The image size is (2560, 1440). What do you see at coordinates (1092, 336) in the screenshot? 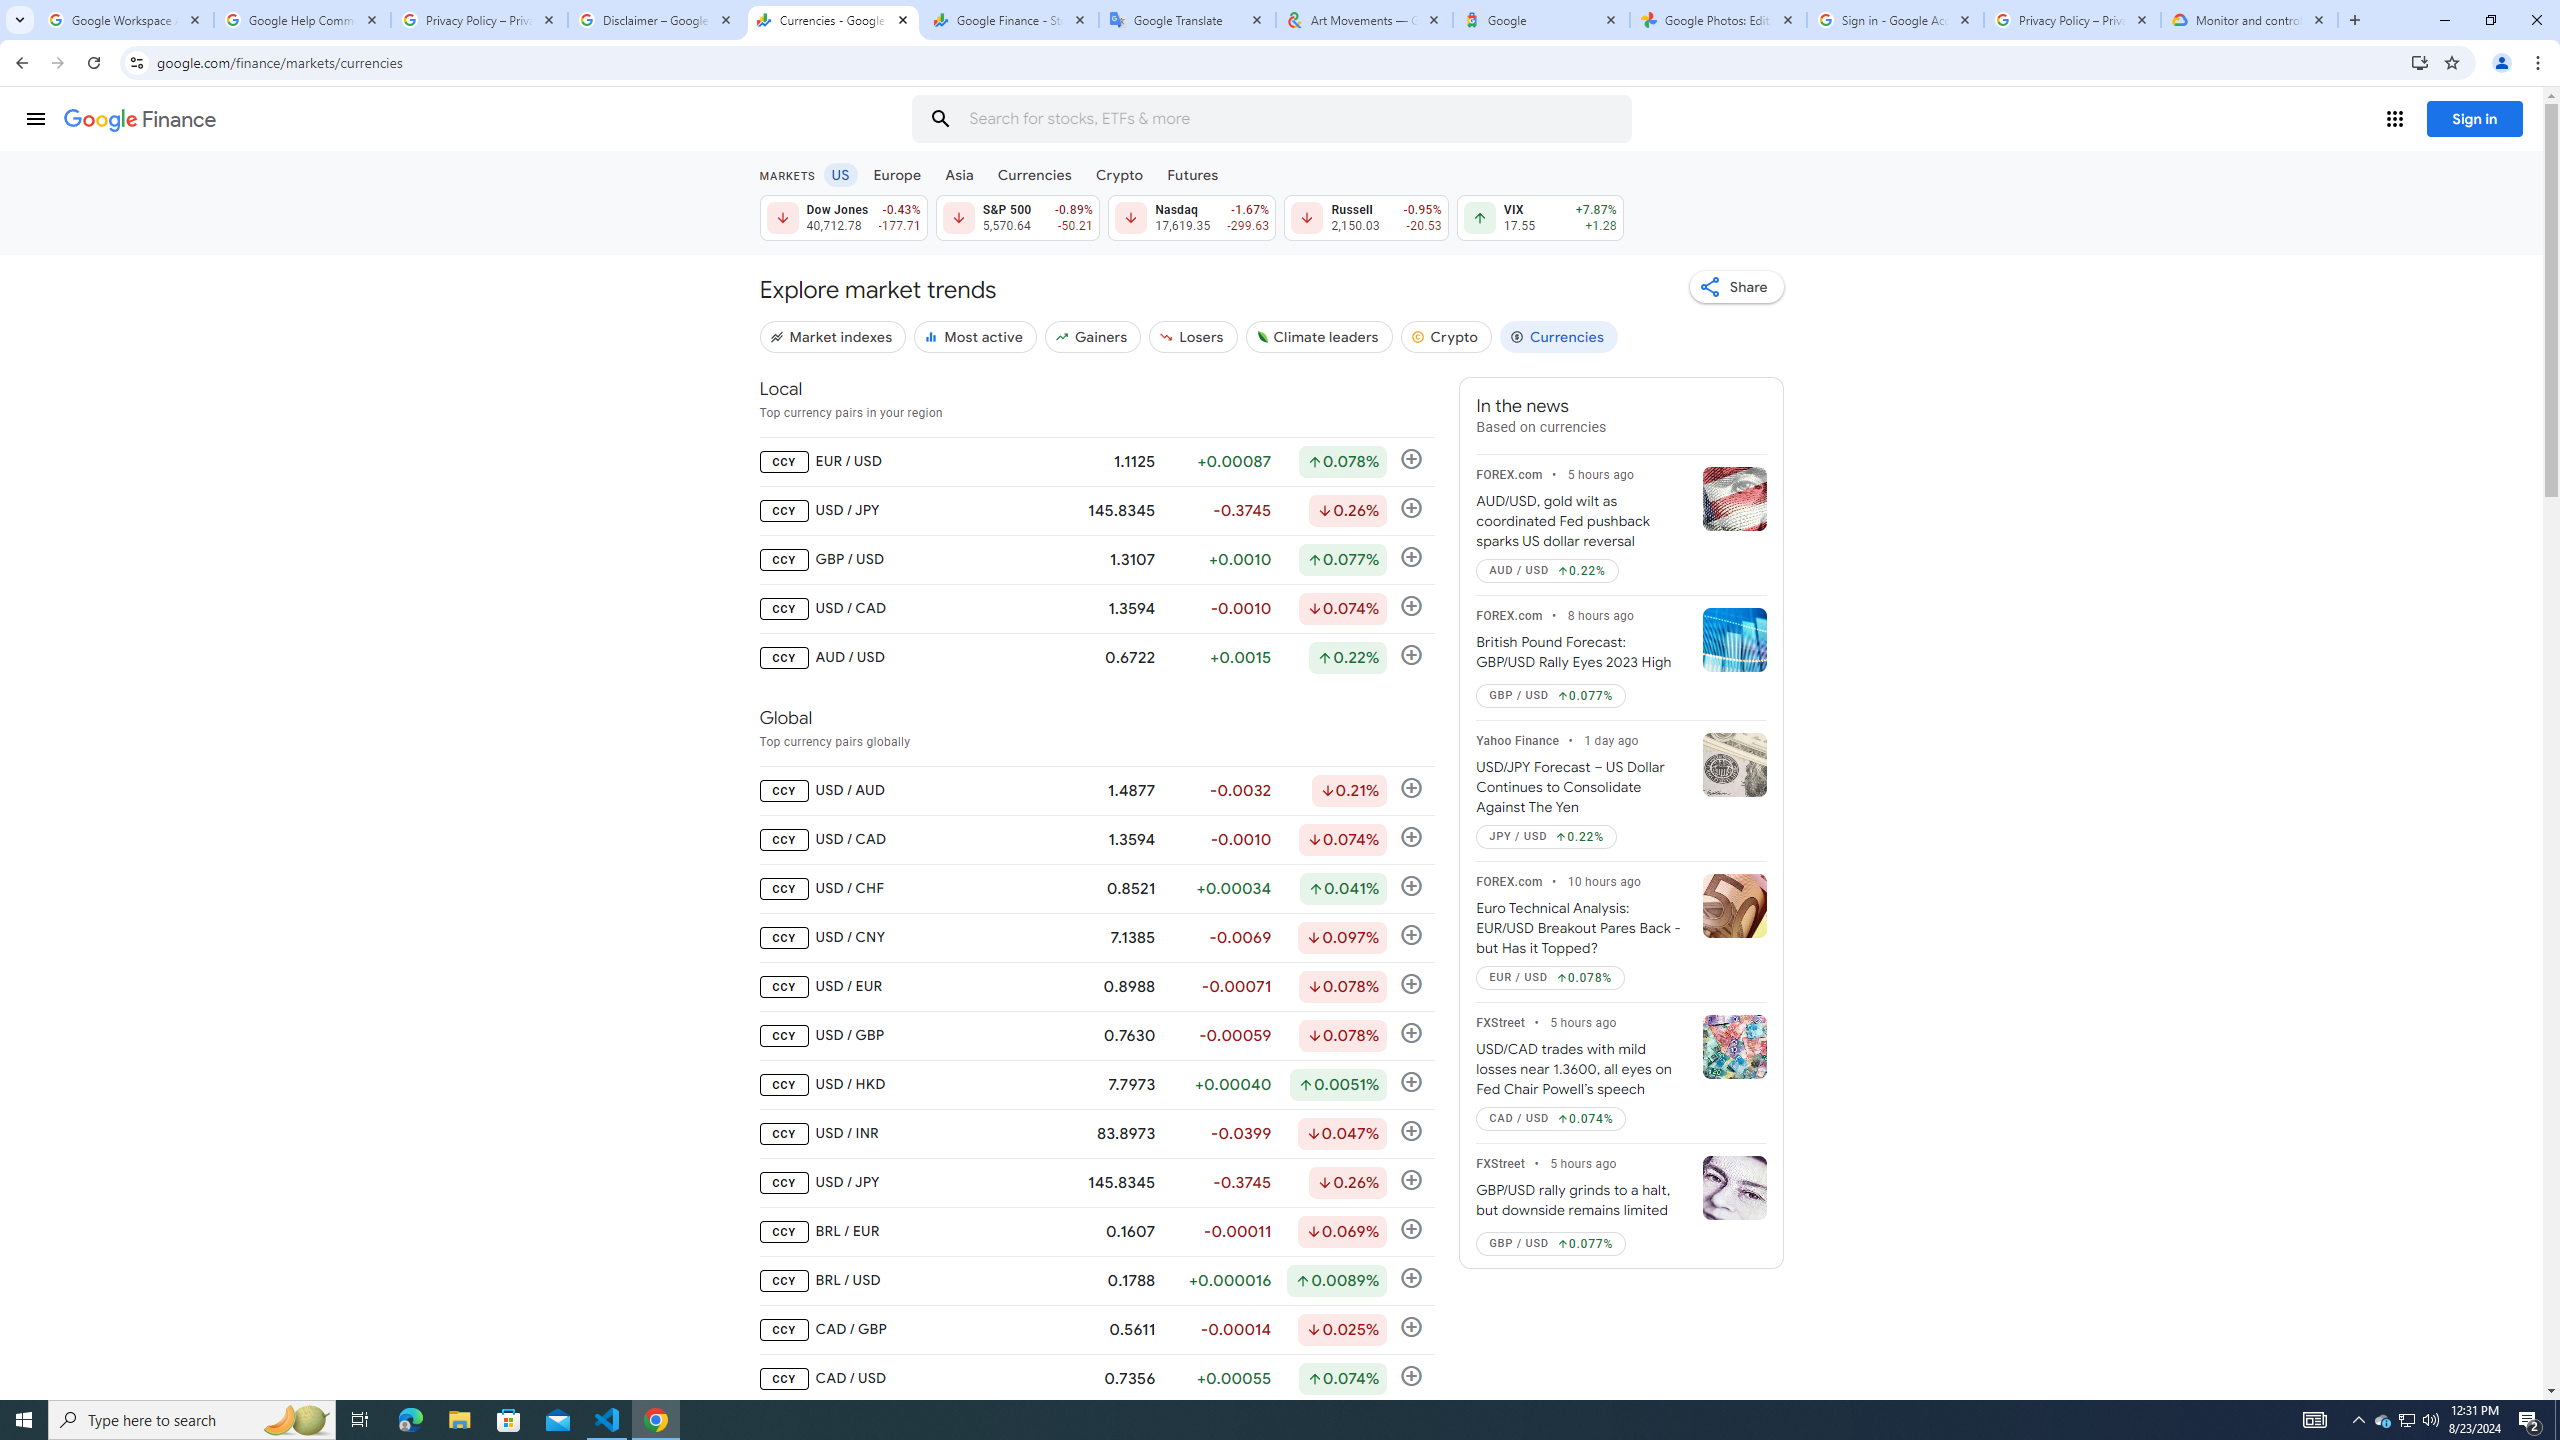
I see `Gainers` at bounding box center [1092, 336].